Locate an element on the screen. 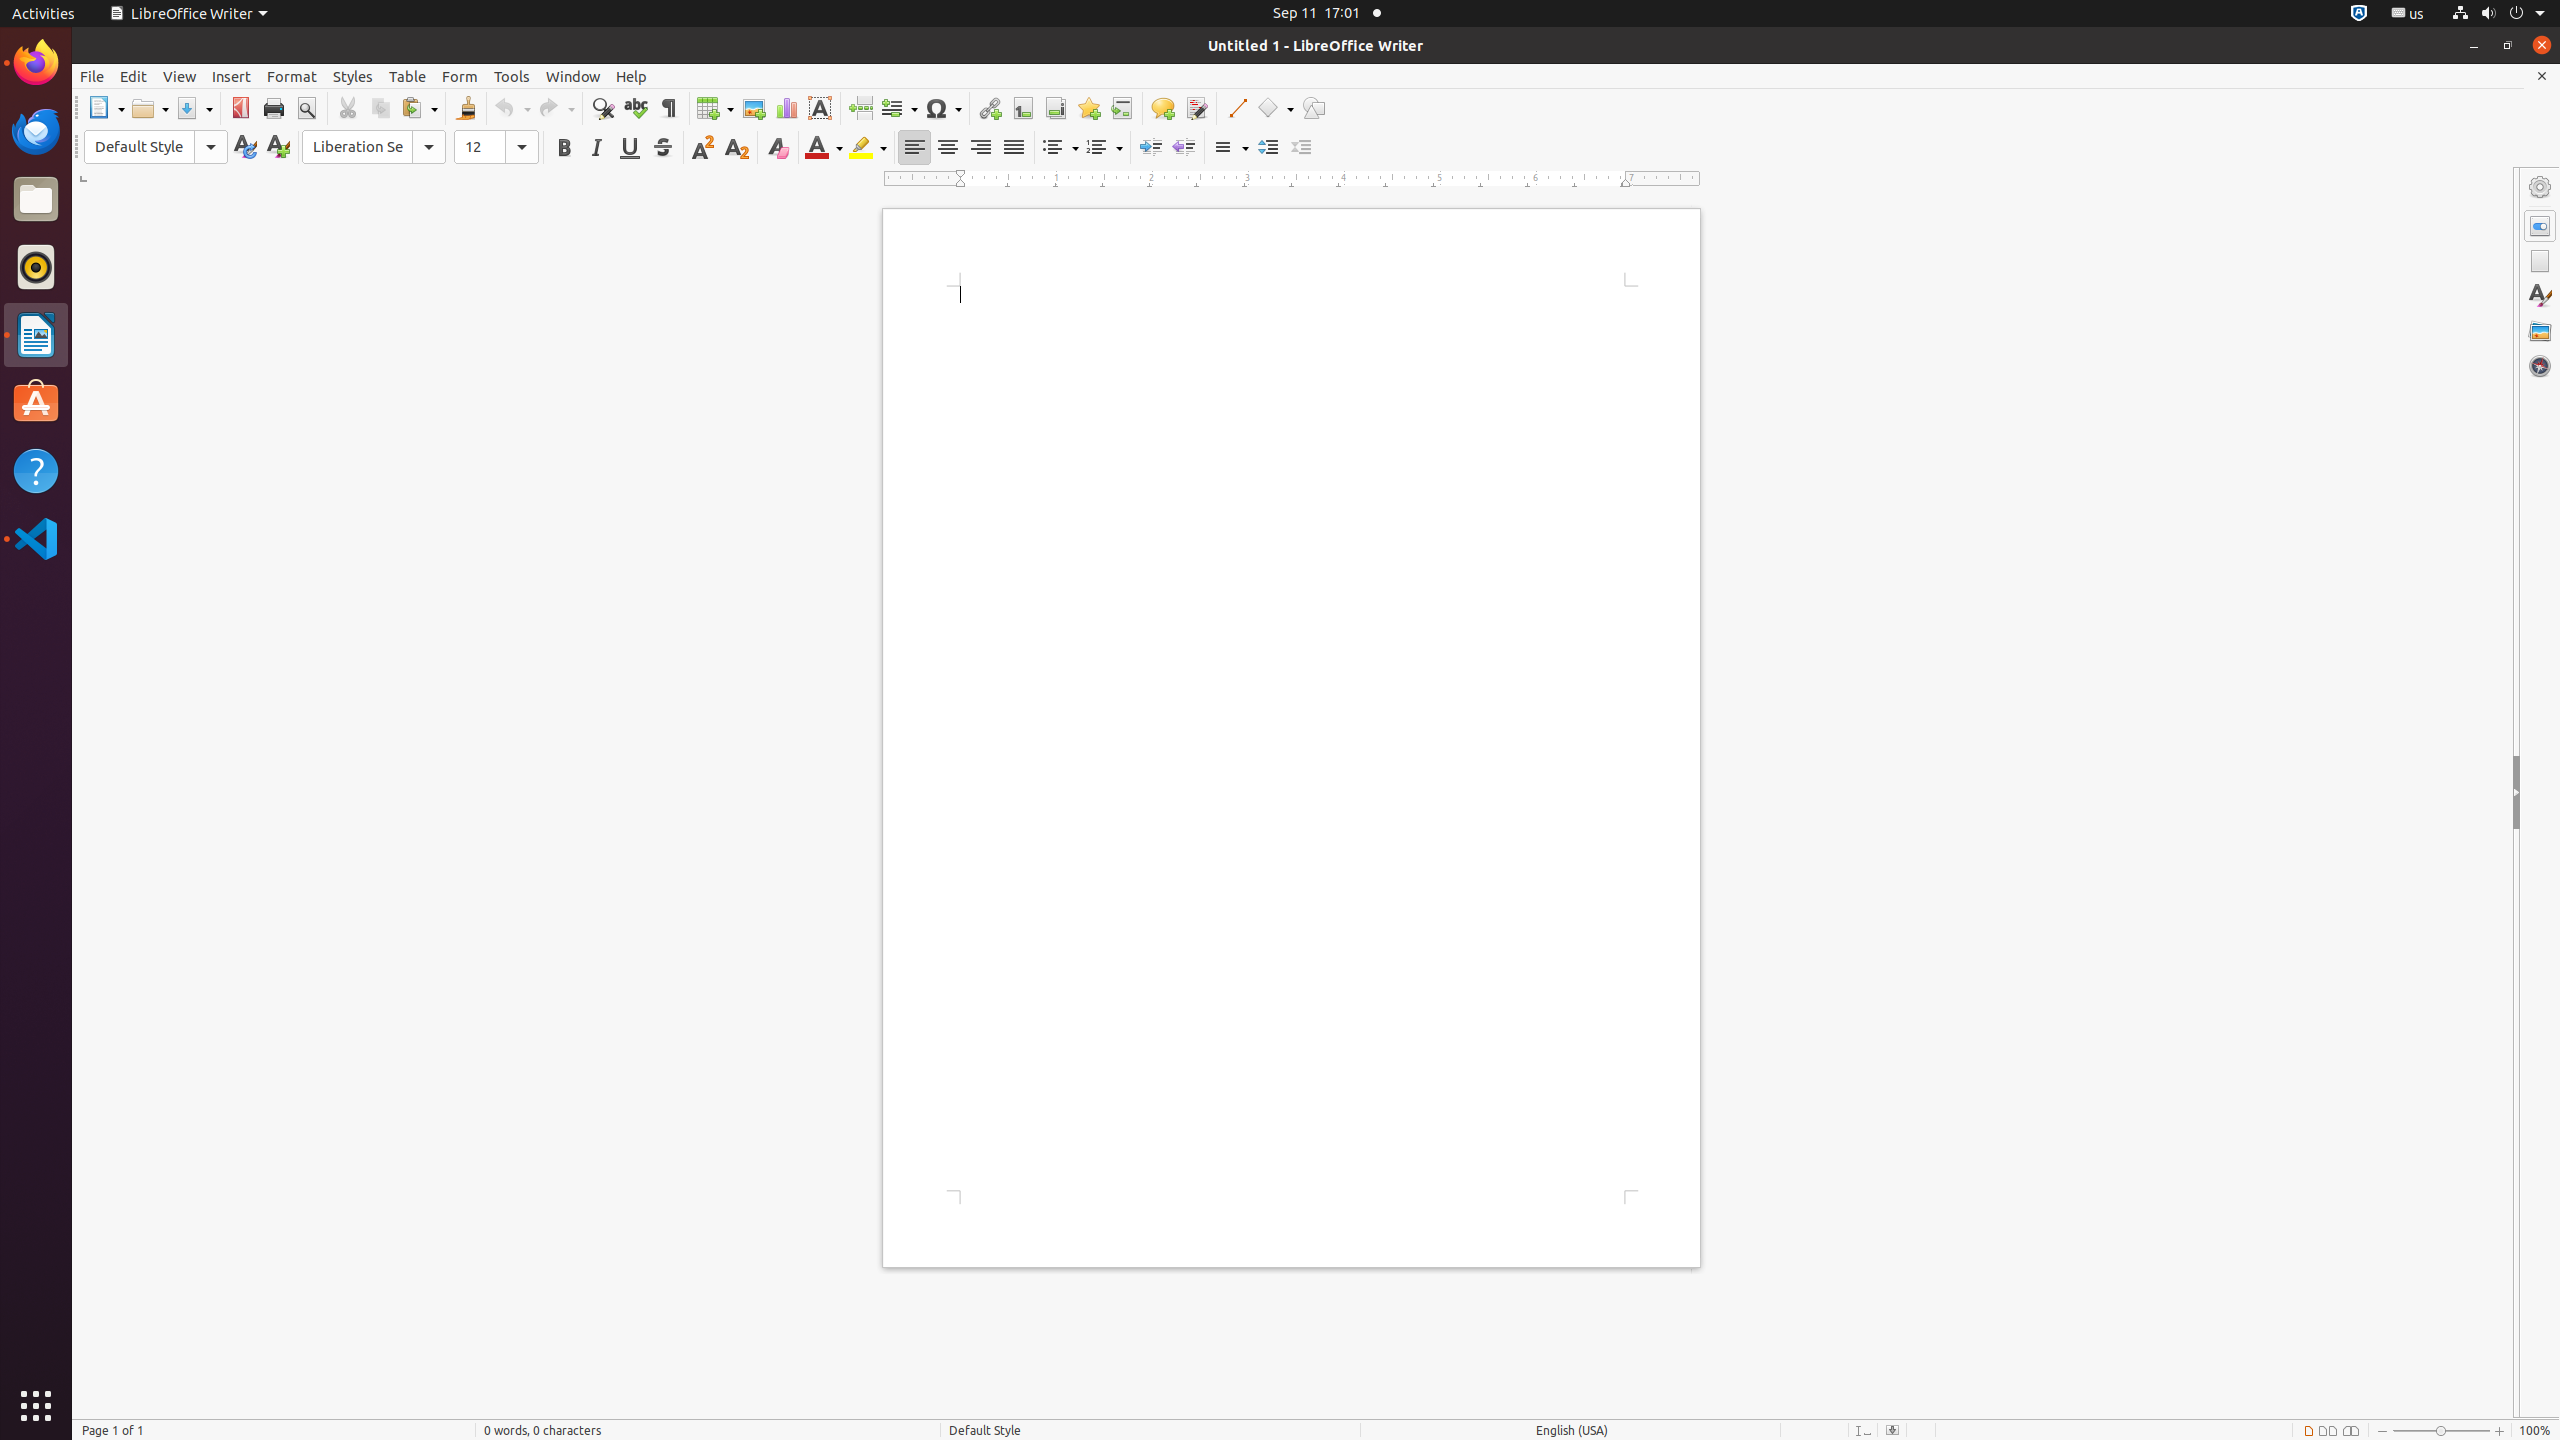 This screenshot has width=2560, height=1440. Basic Shapes is located at coordinates (1275, 108).